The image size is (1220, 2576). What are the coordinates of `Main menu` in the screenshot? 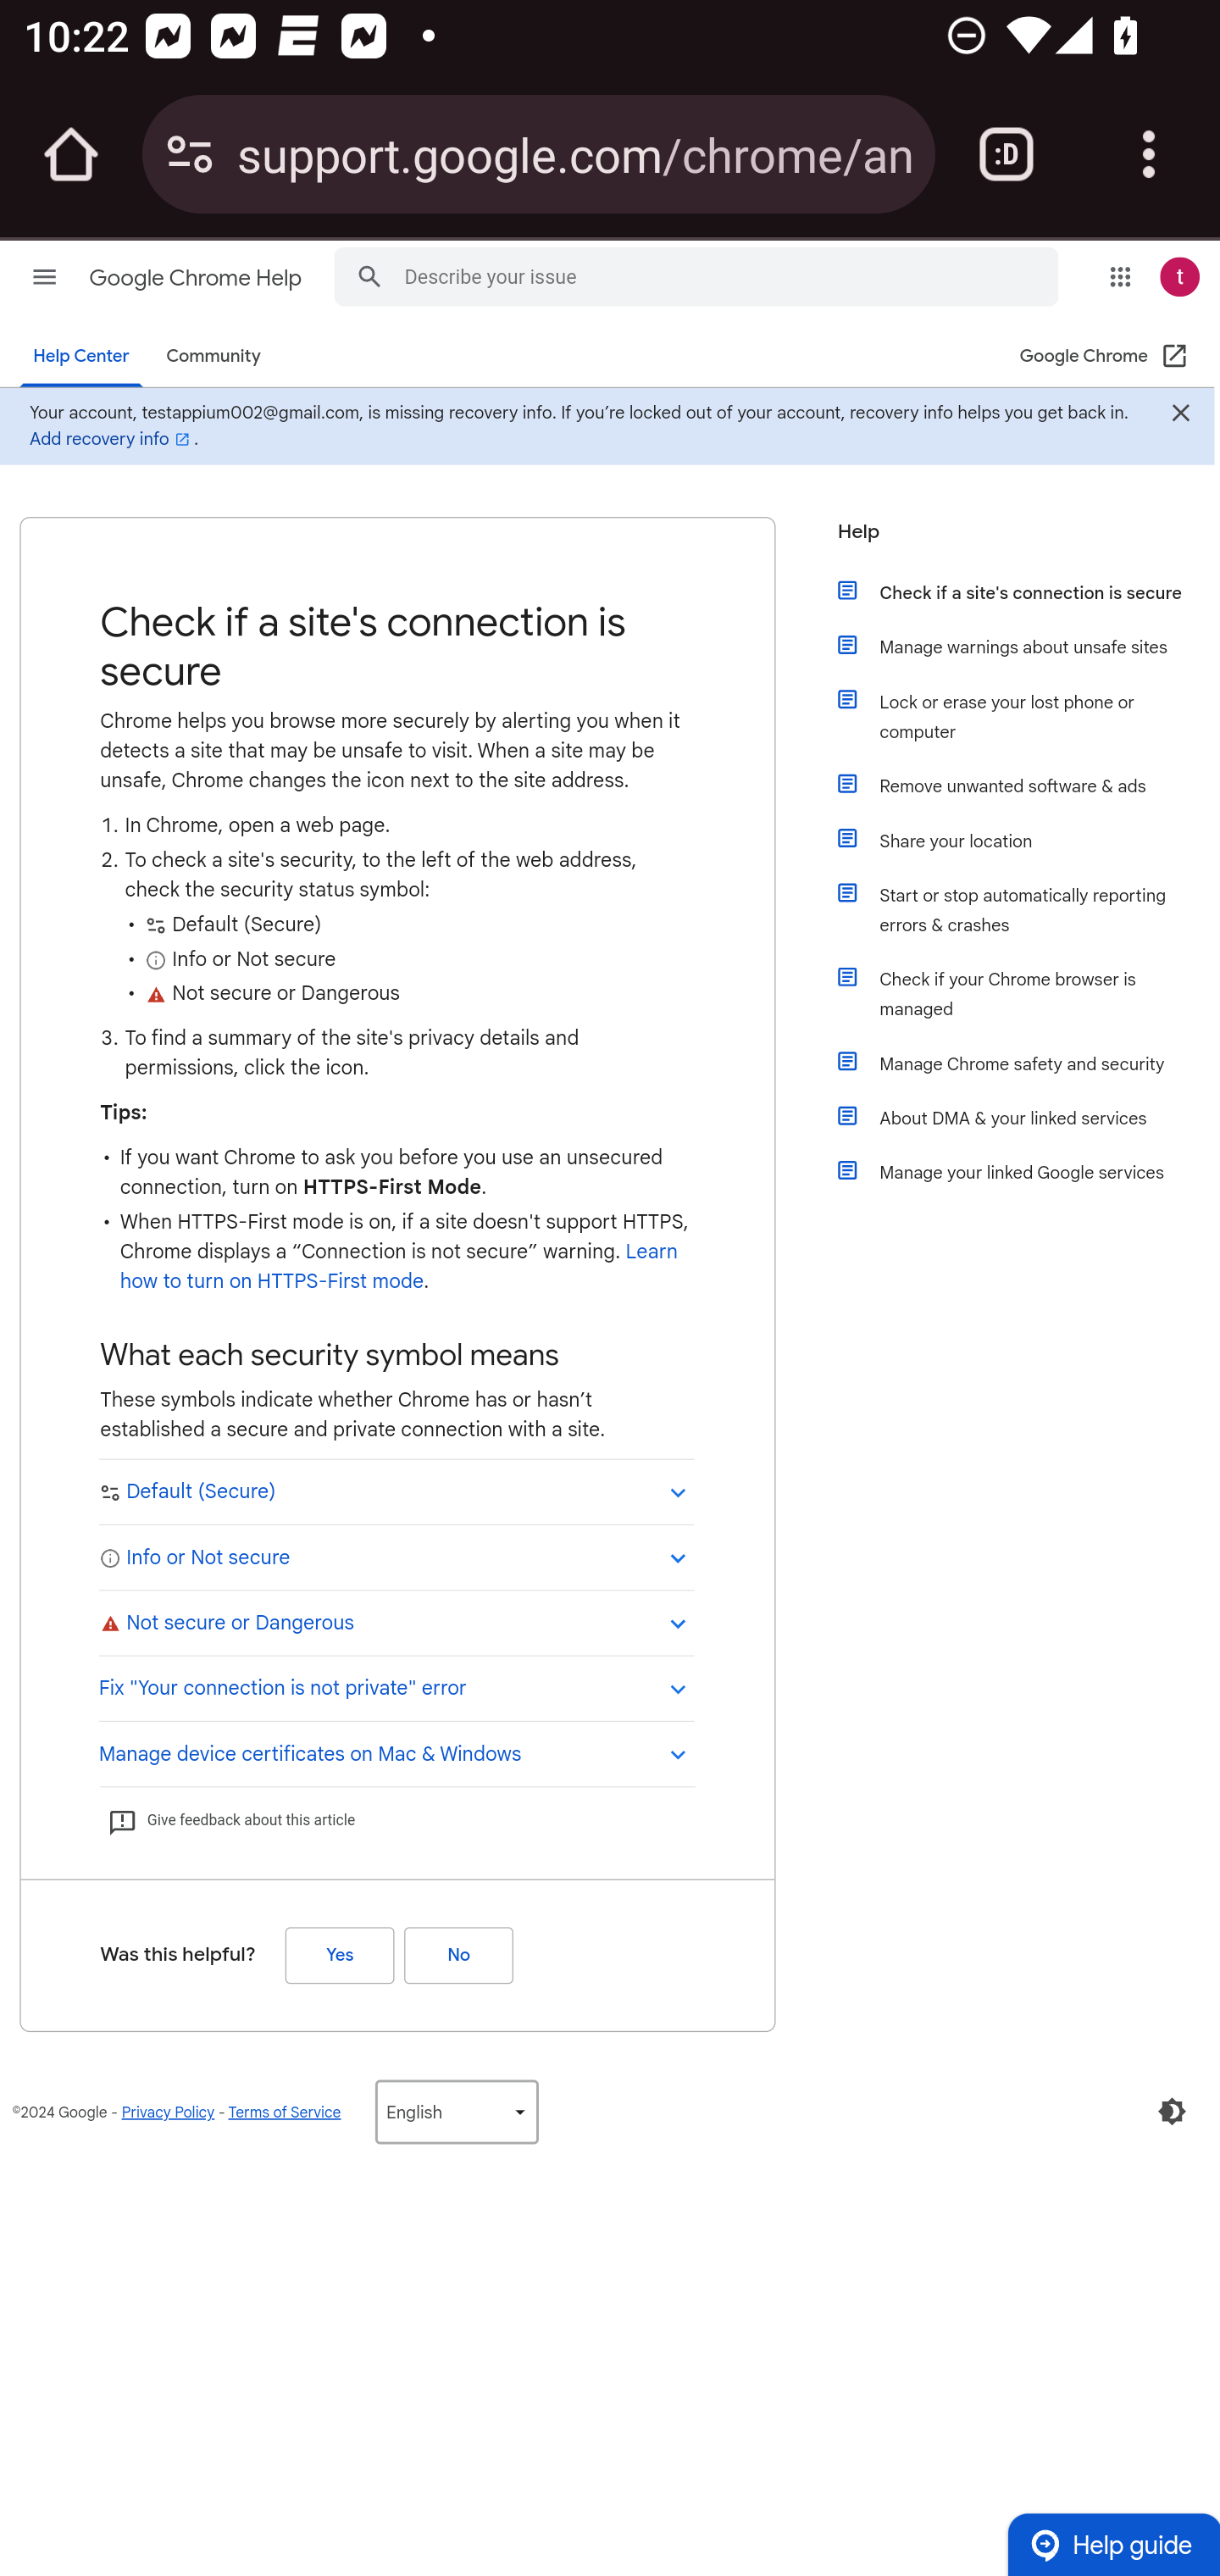 It's located at (45, 276).